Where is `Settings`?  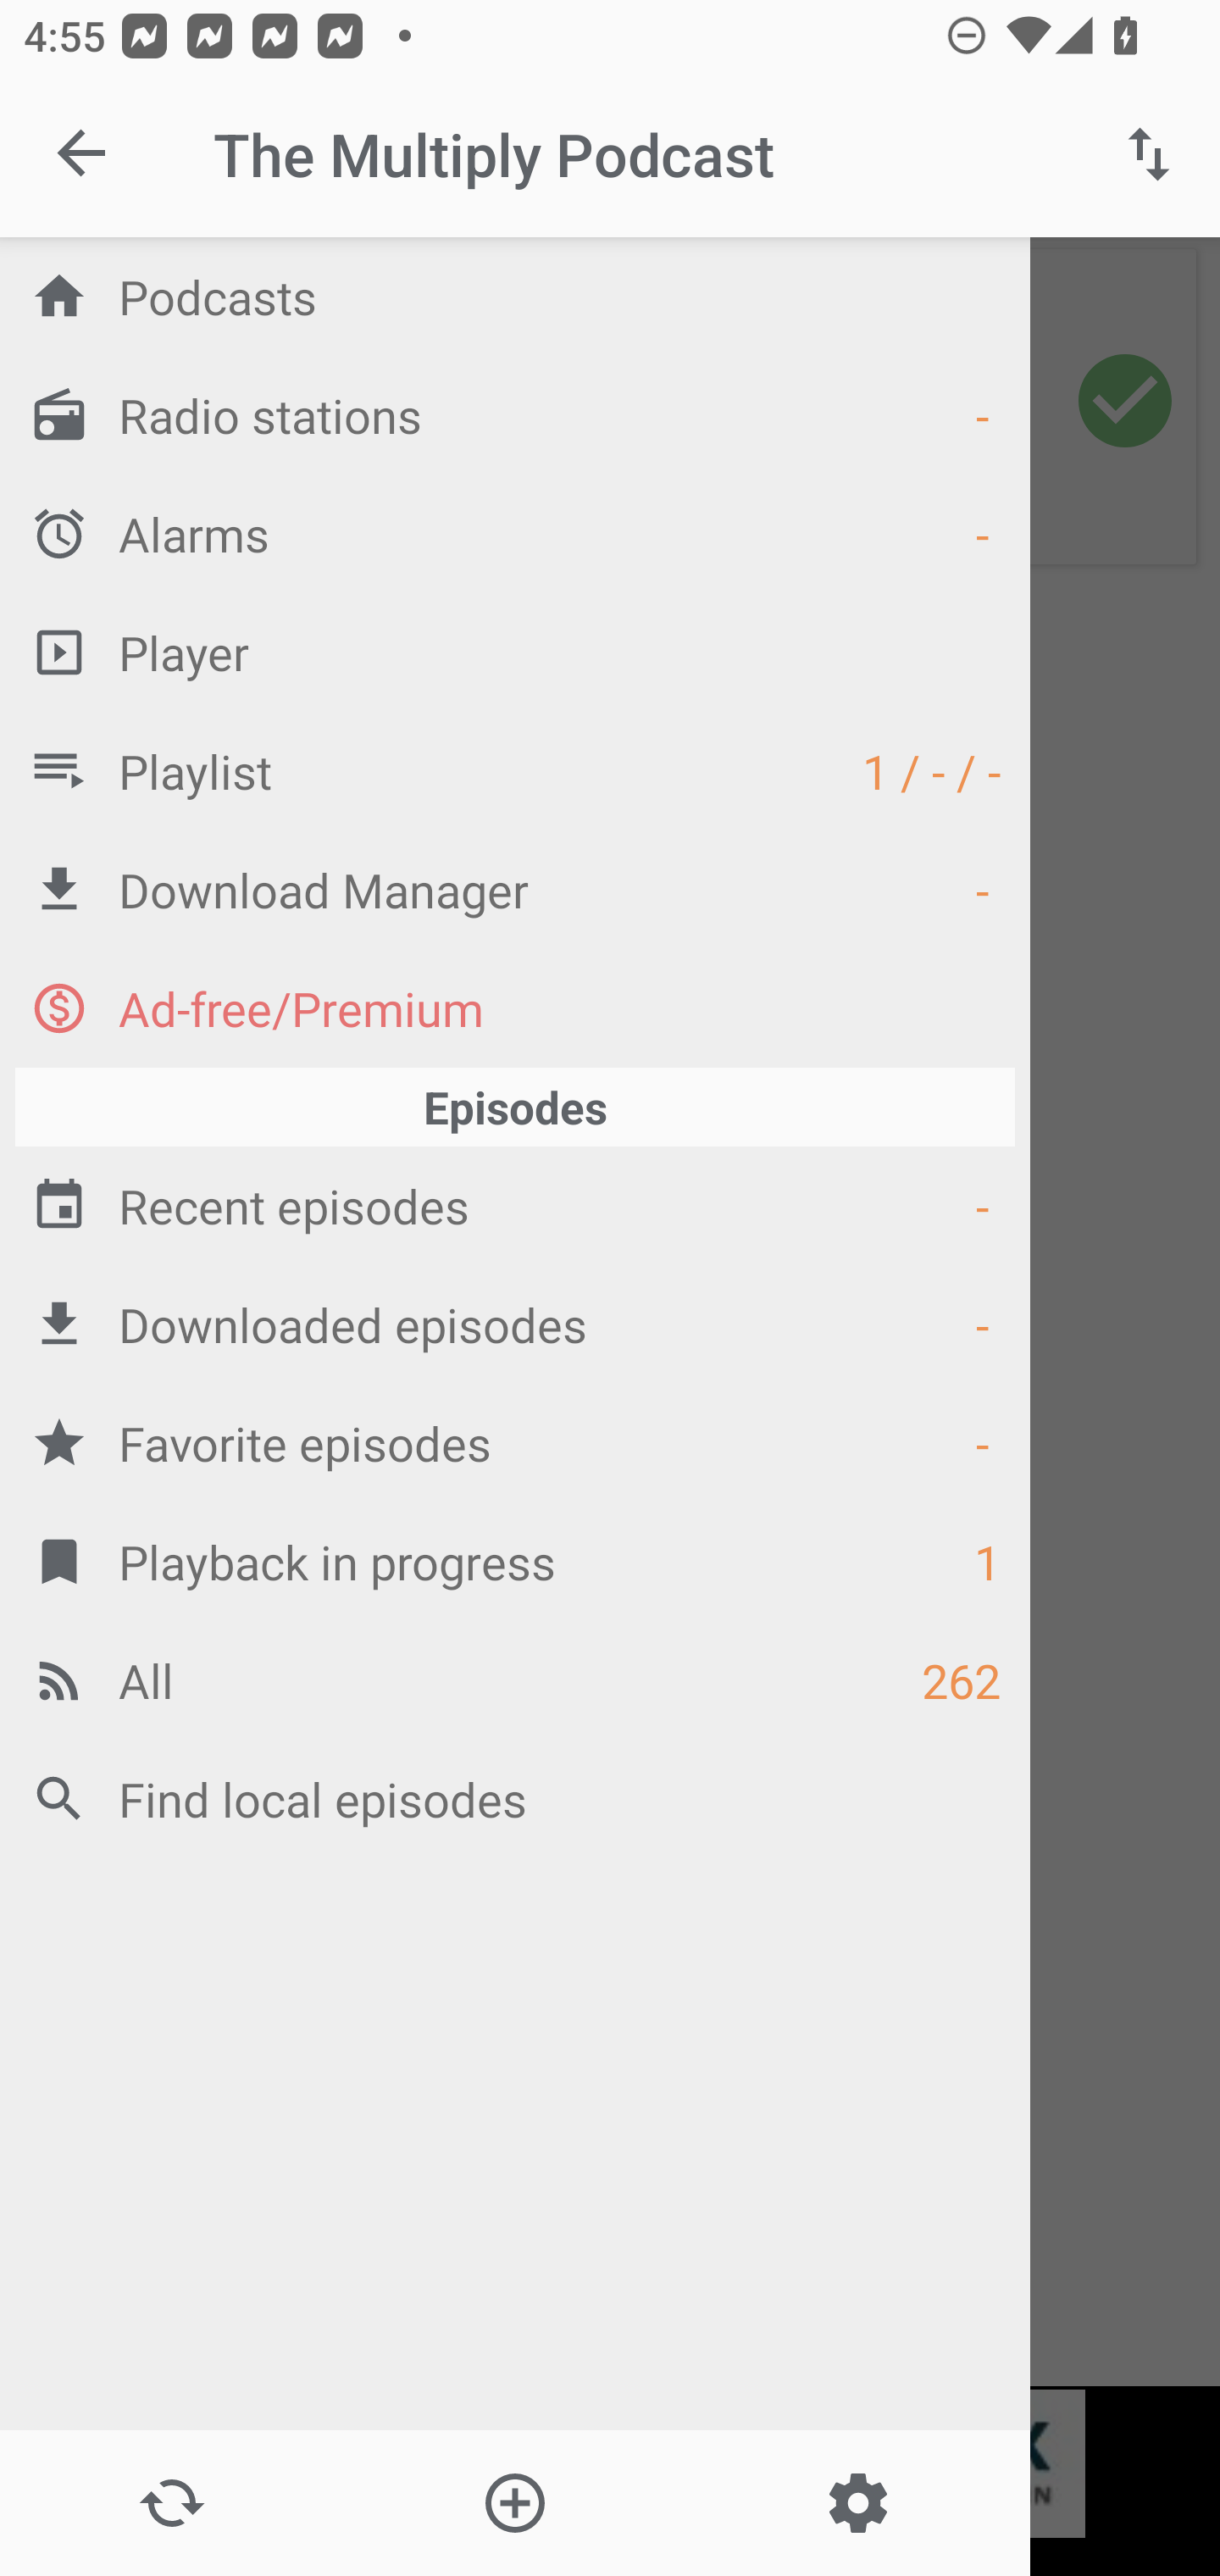
Settings is located at coordinates (857, 2503).